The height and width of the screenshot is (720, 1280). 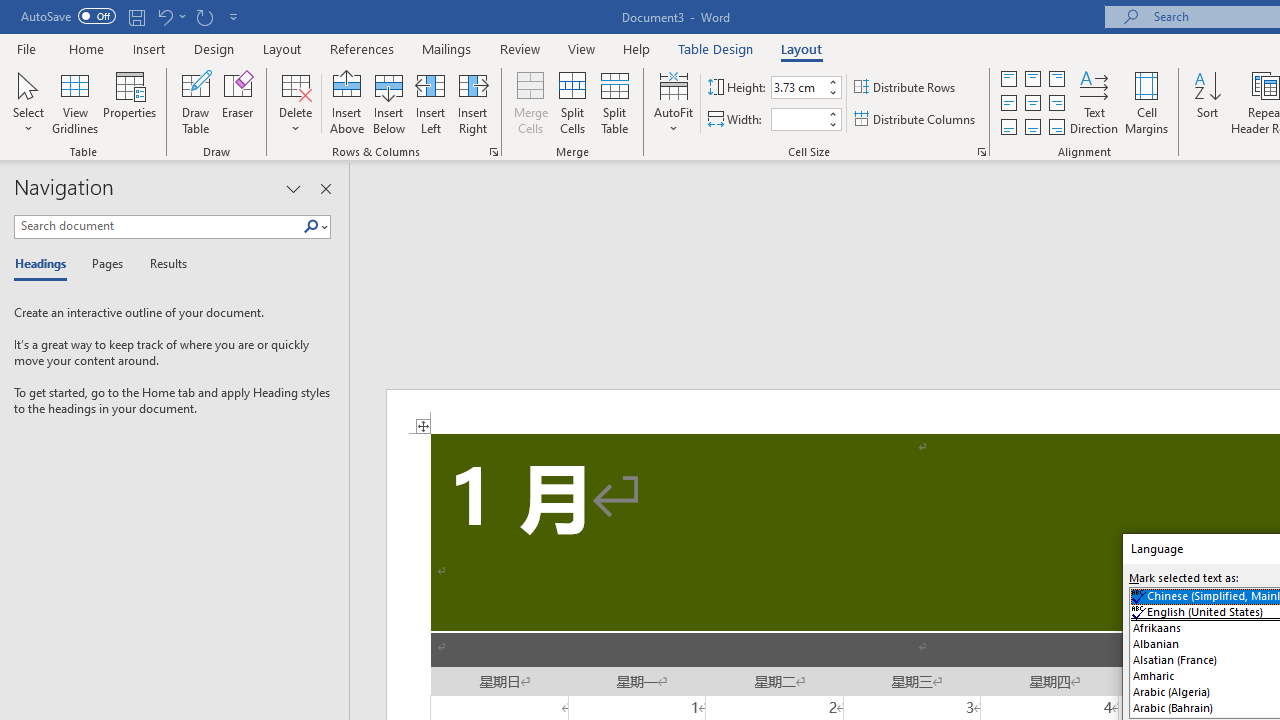 I want to click on Headings, so click(x=45, y=264).